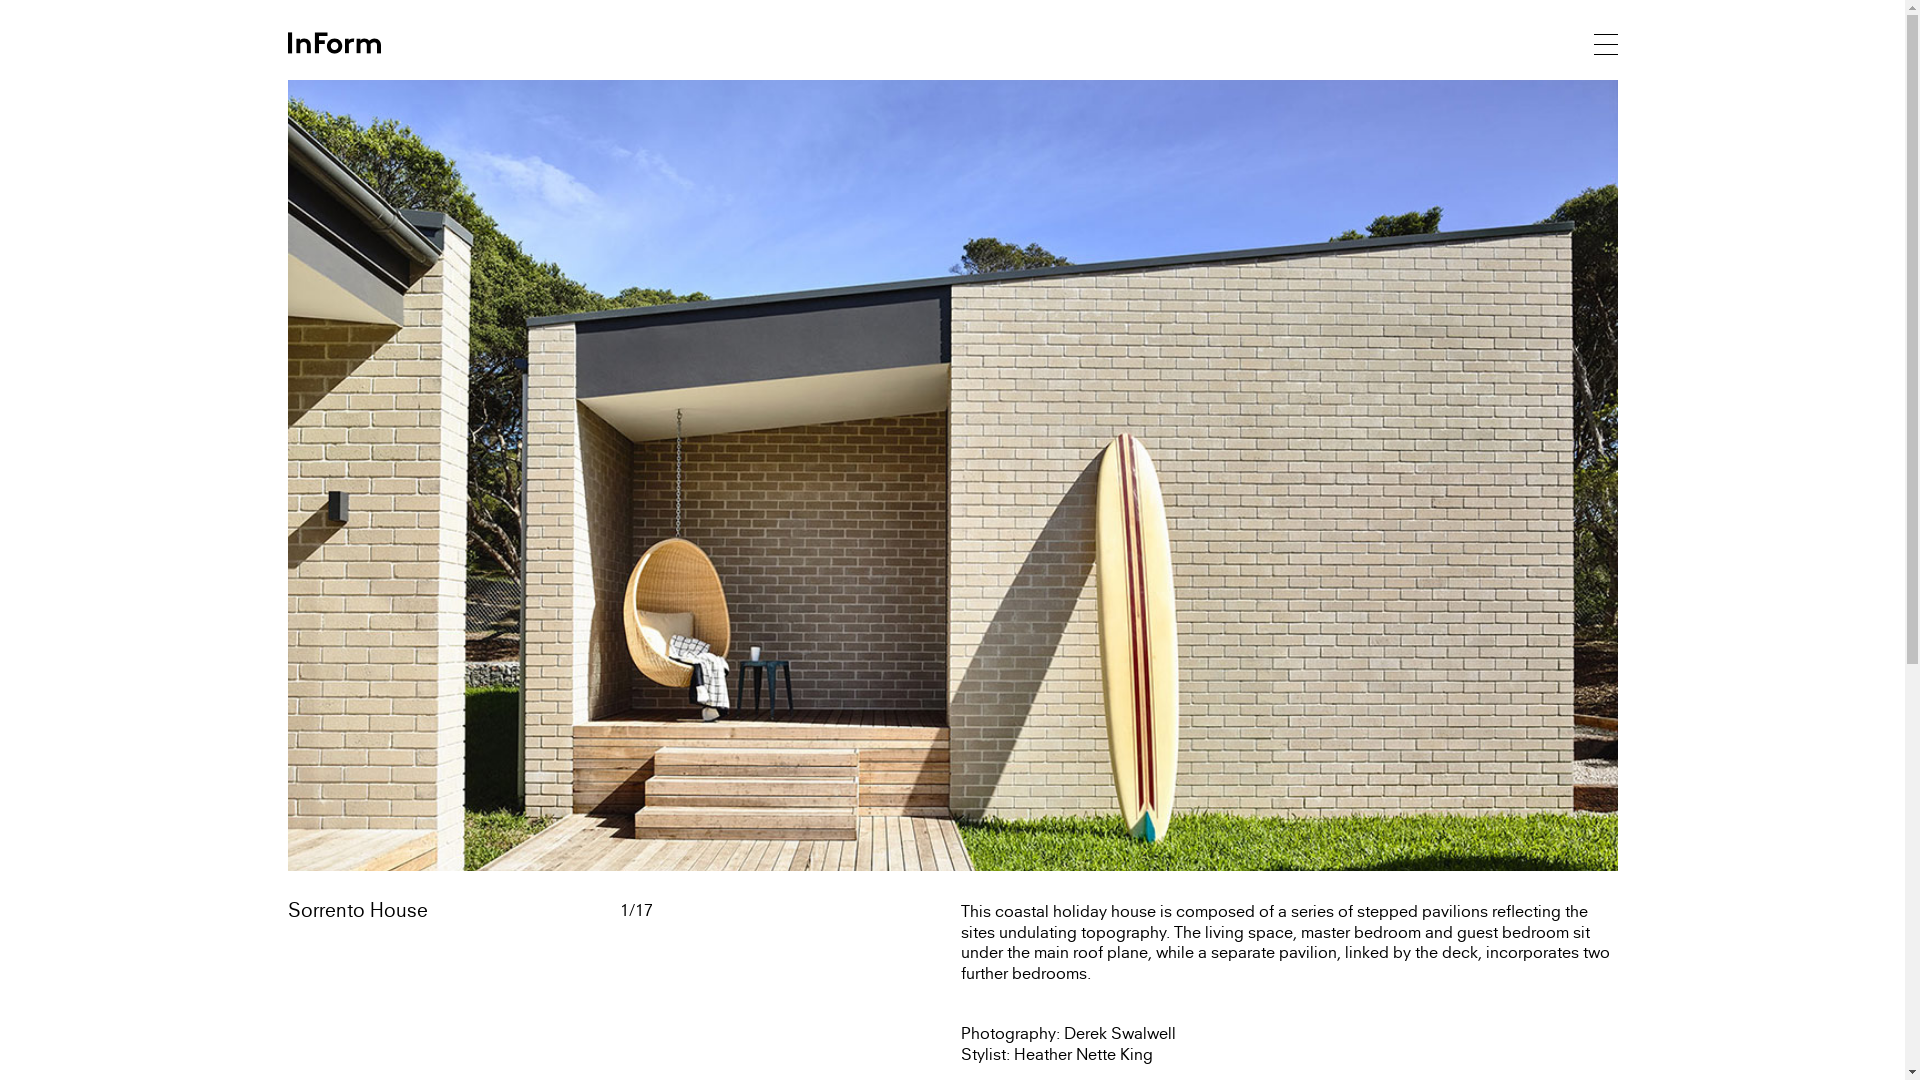 This screenshot has width=1920, height=1080. I want to click on Previous Slide, so click(620, 476).